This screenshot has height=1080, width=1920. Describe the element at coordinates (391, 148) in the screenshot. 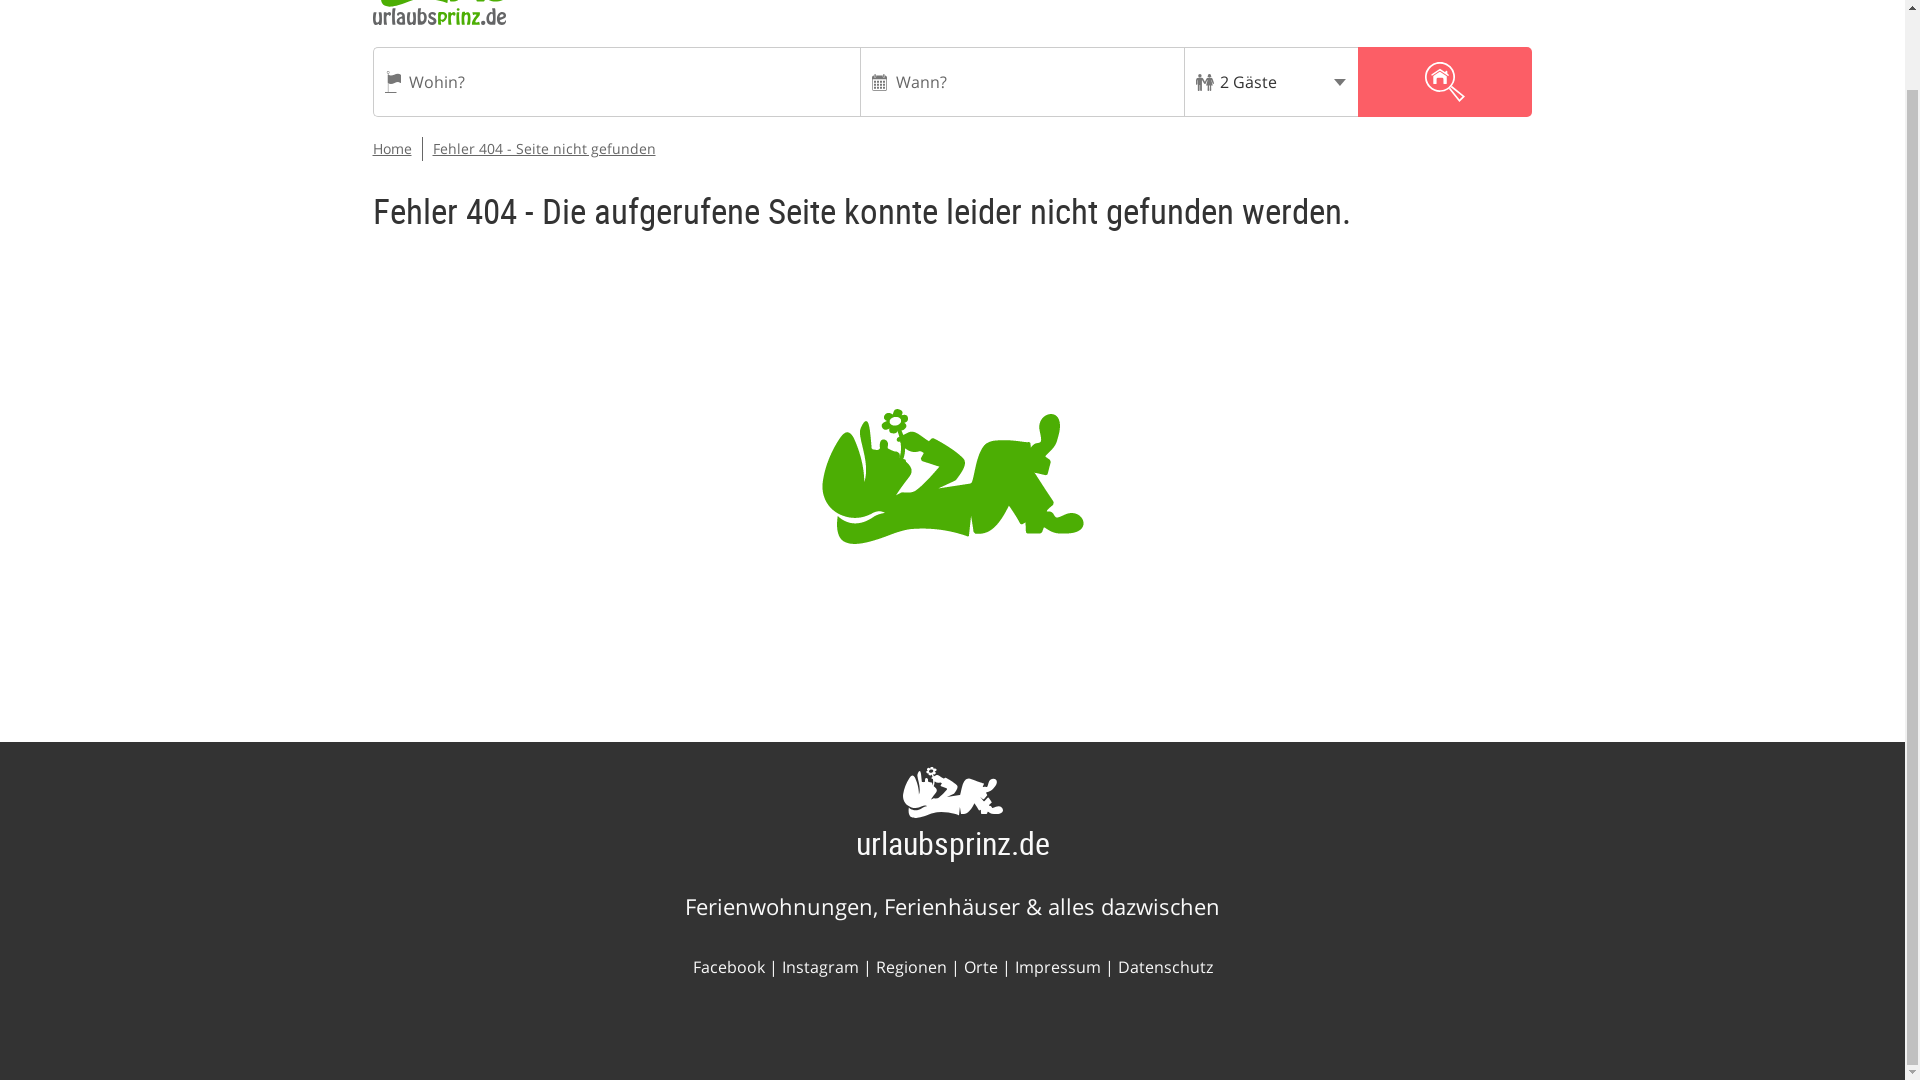

I see `Home` at that location.